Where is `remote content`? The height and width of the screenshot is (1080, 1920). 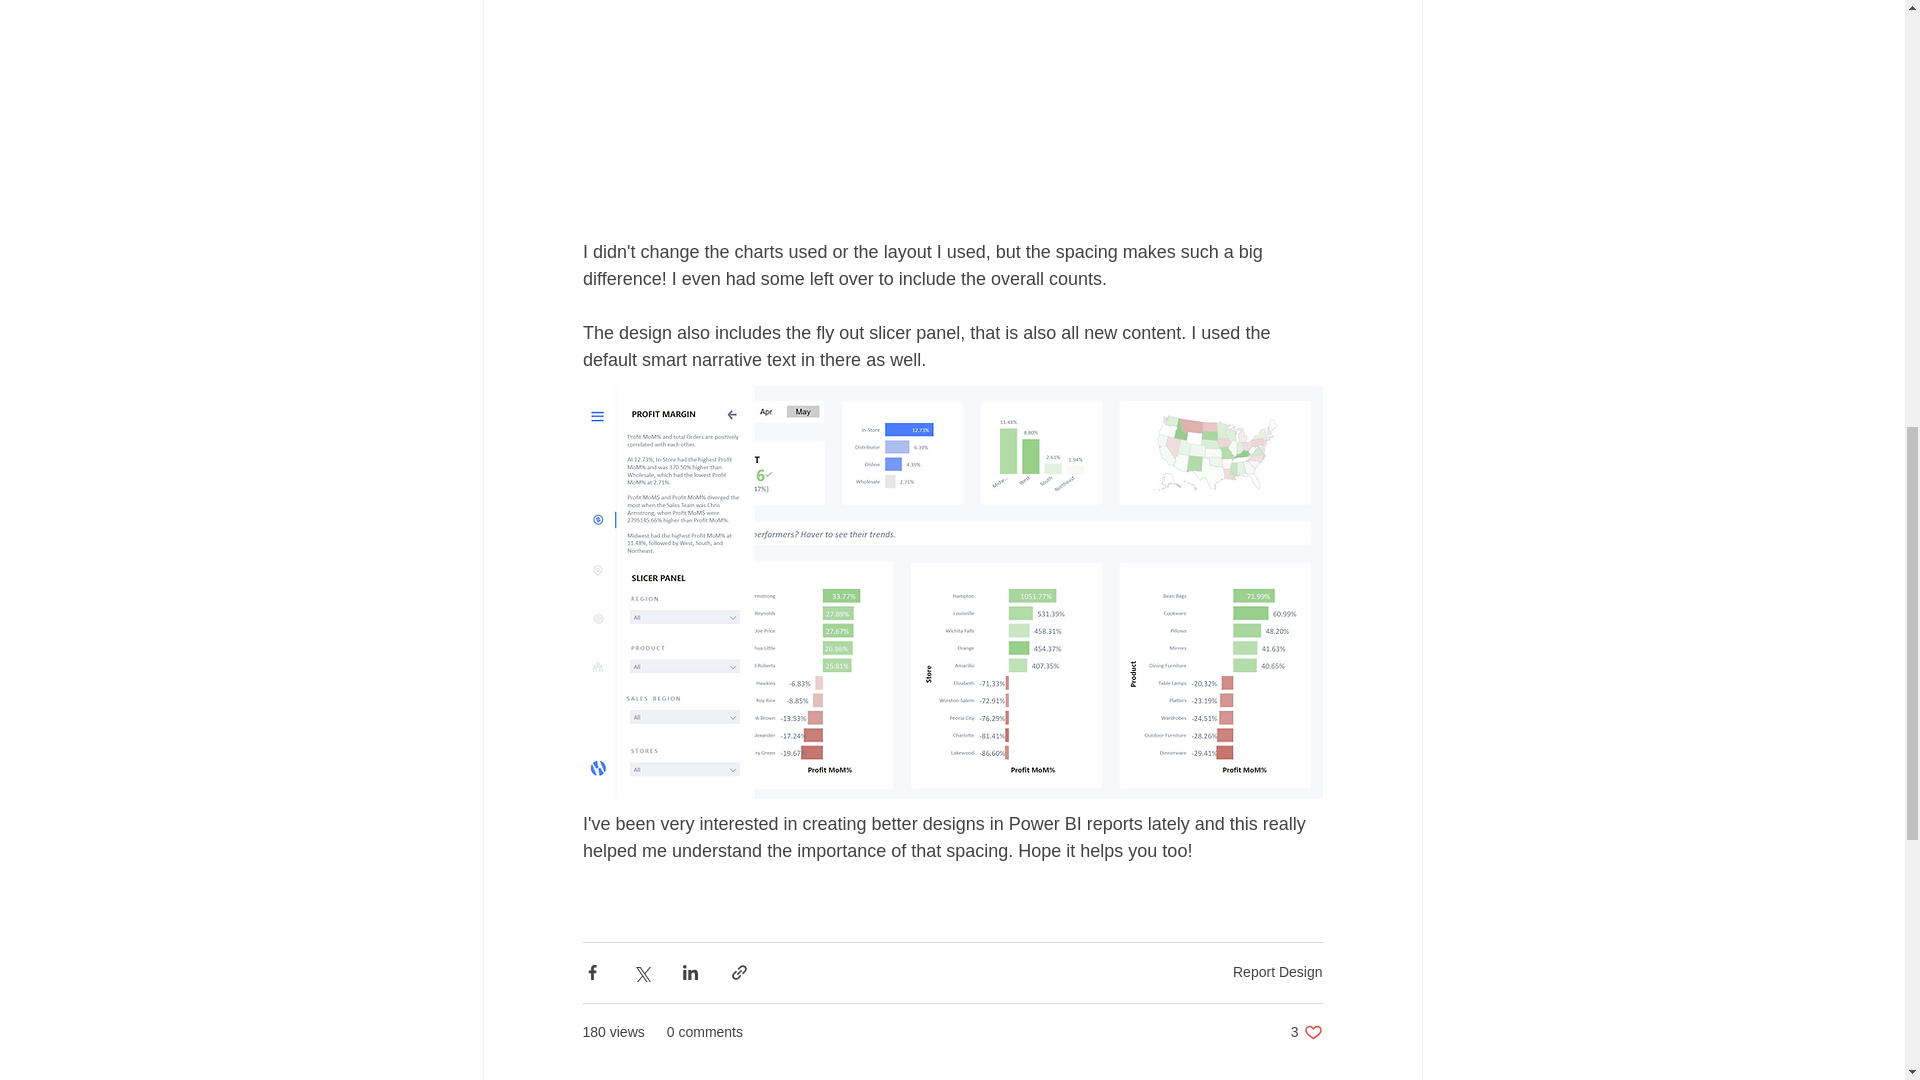
remote content is located at coordinates (1277, 972).